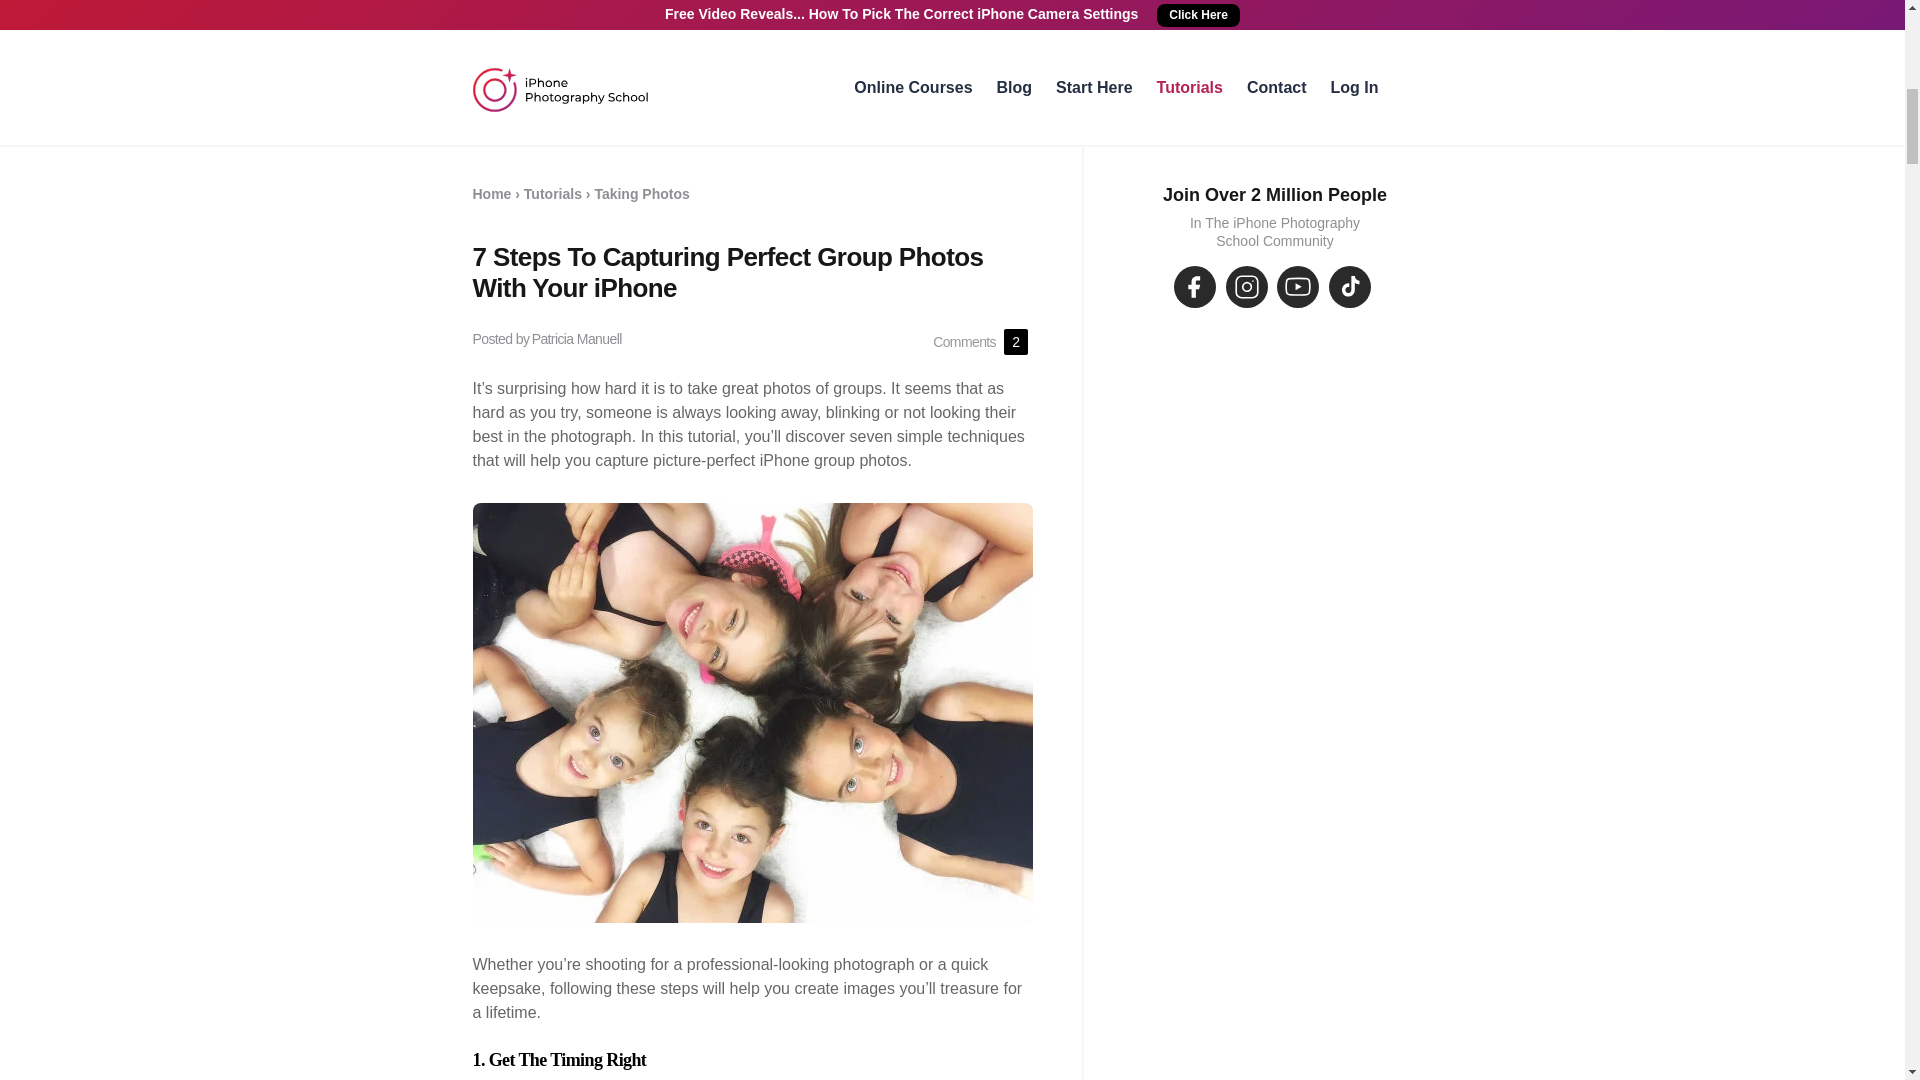 The height and width of the screenshot is (1080, 1920). What do you see at coordinates (576, 338) in the screenshot?
I see `Patricia Manuell` at bounding box center [576, 338].